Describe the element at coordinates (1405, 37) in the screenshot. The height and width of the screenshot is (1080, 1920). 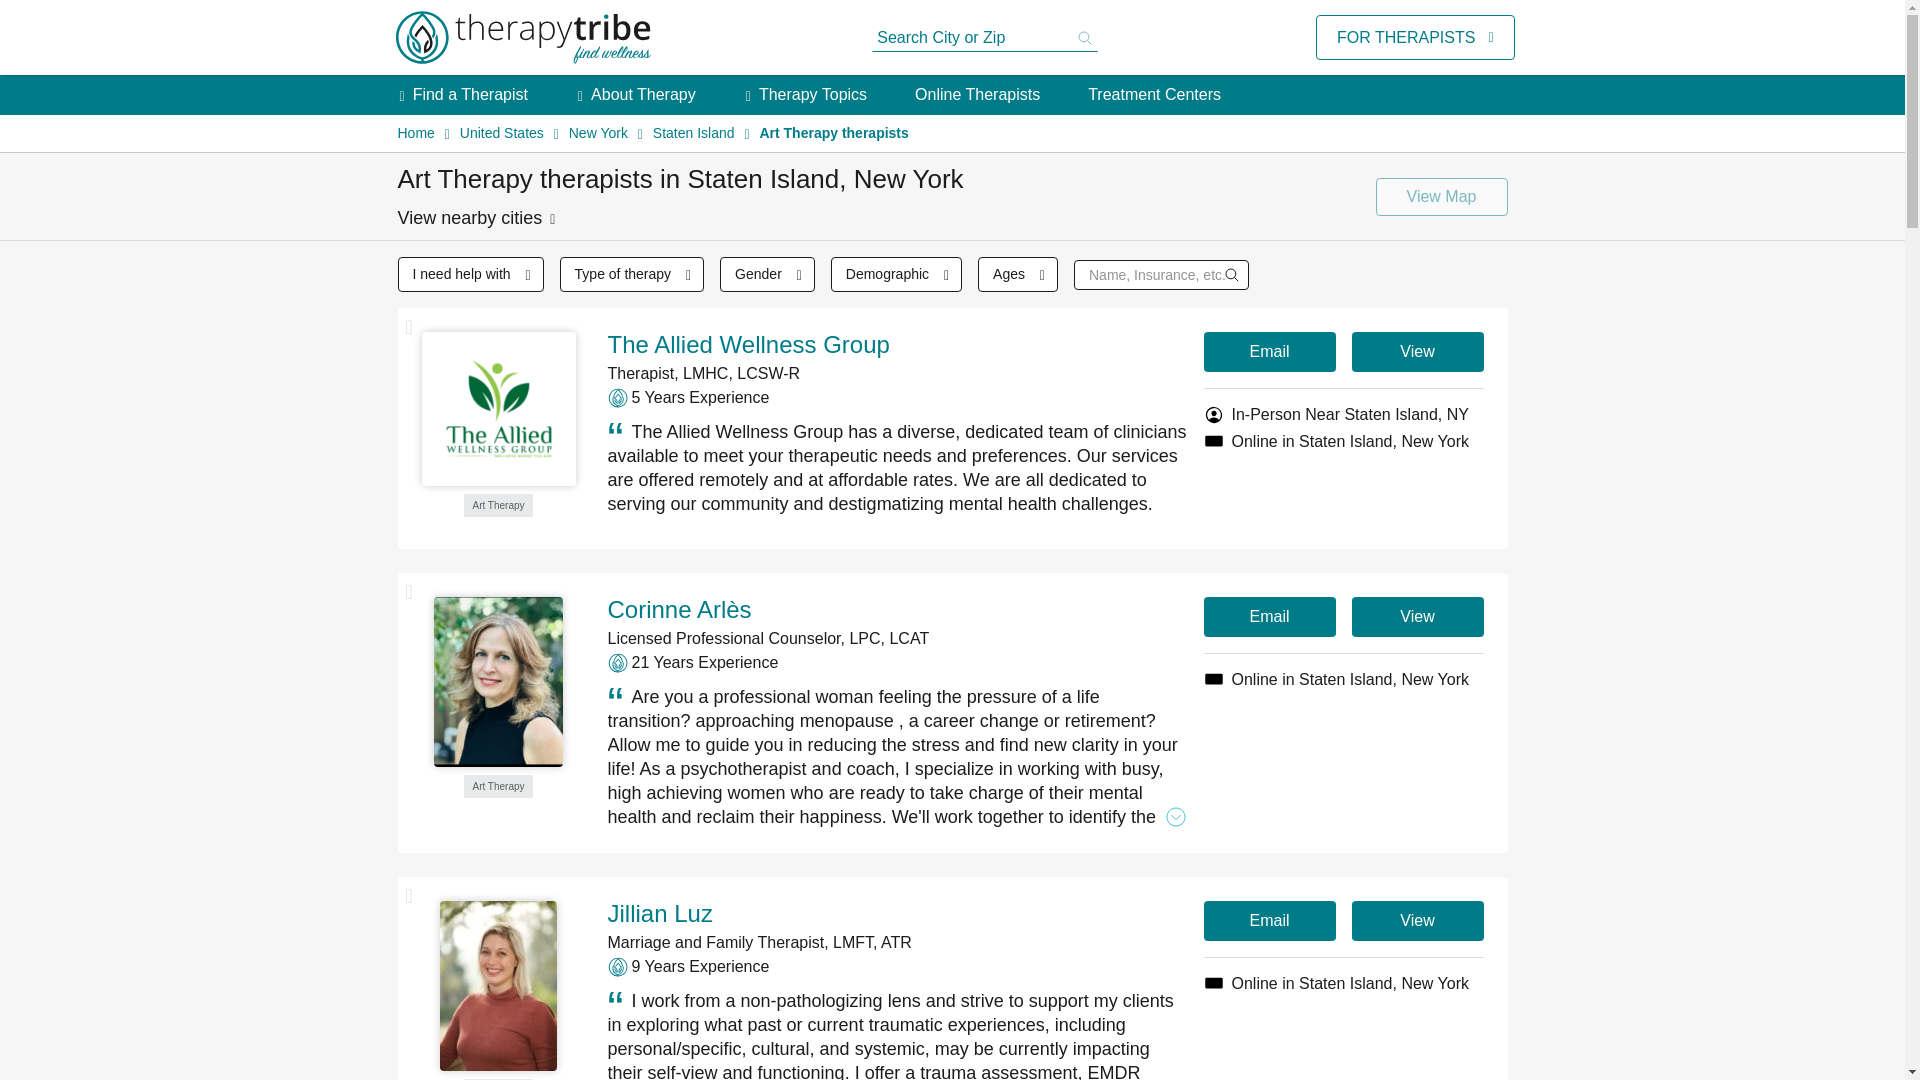
I see `FOR THERAPISTS` at that location.